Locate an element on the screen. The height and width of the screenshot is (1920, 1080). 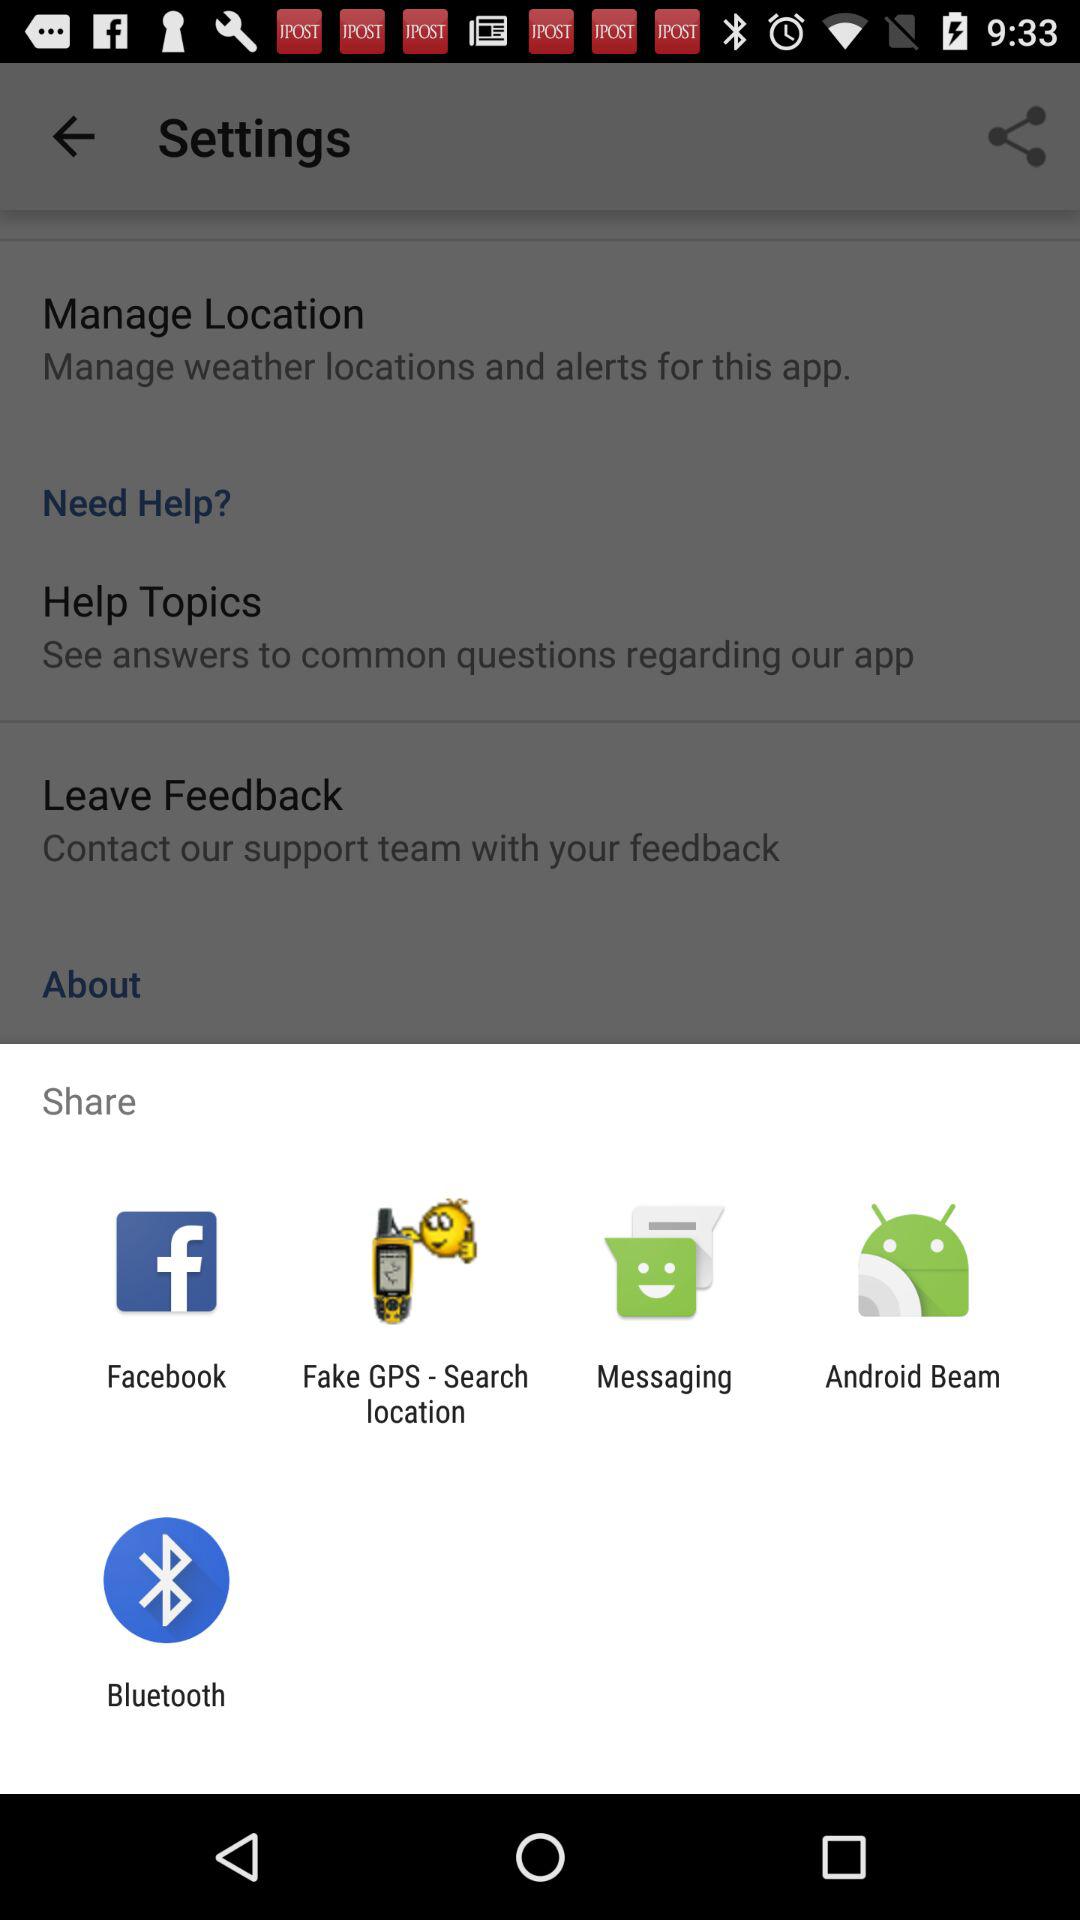
turn off the bluetooth is located at coordinates (166, 1712).